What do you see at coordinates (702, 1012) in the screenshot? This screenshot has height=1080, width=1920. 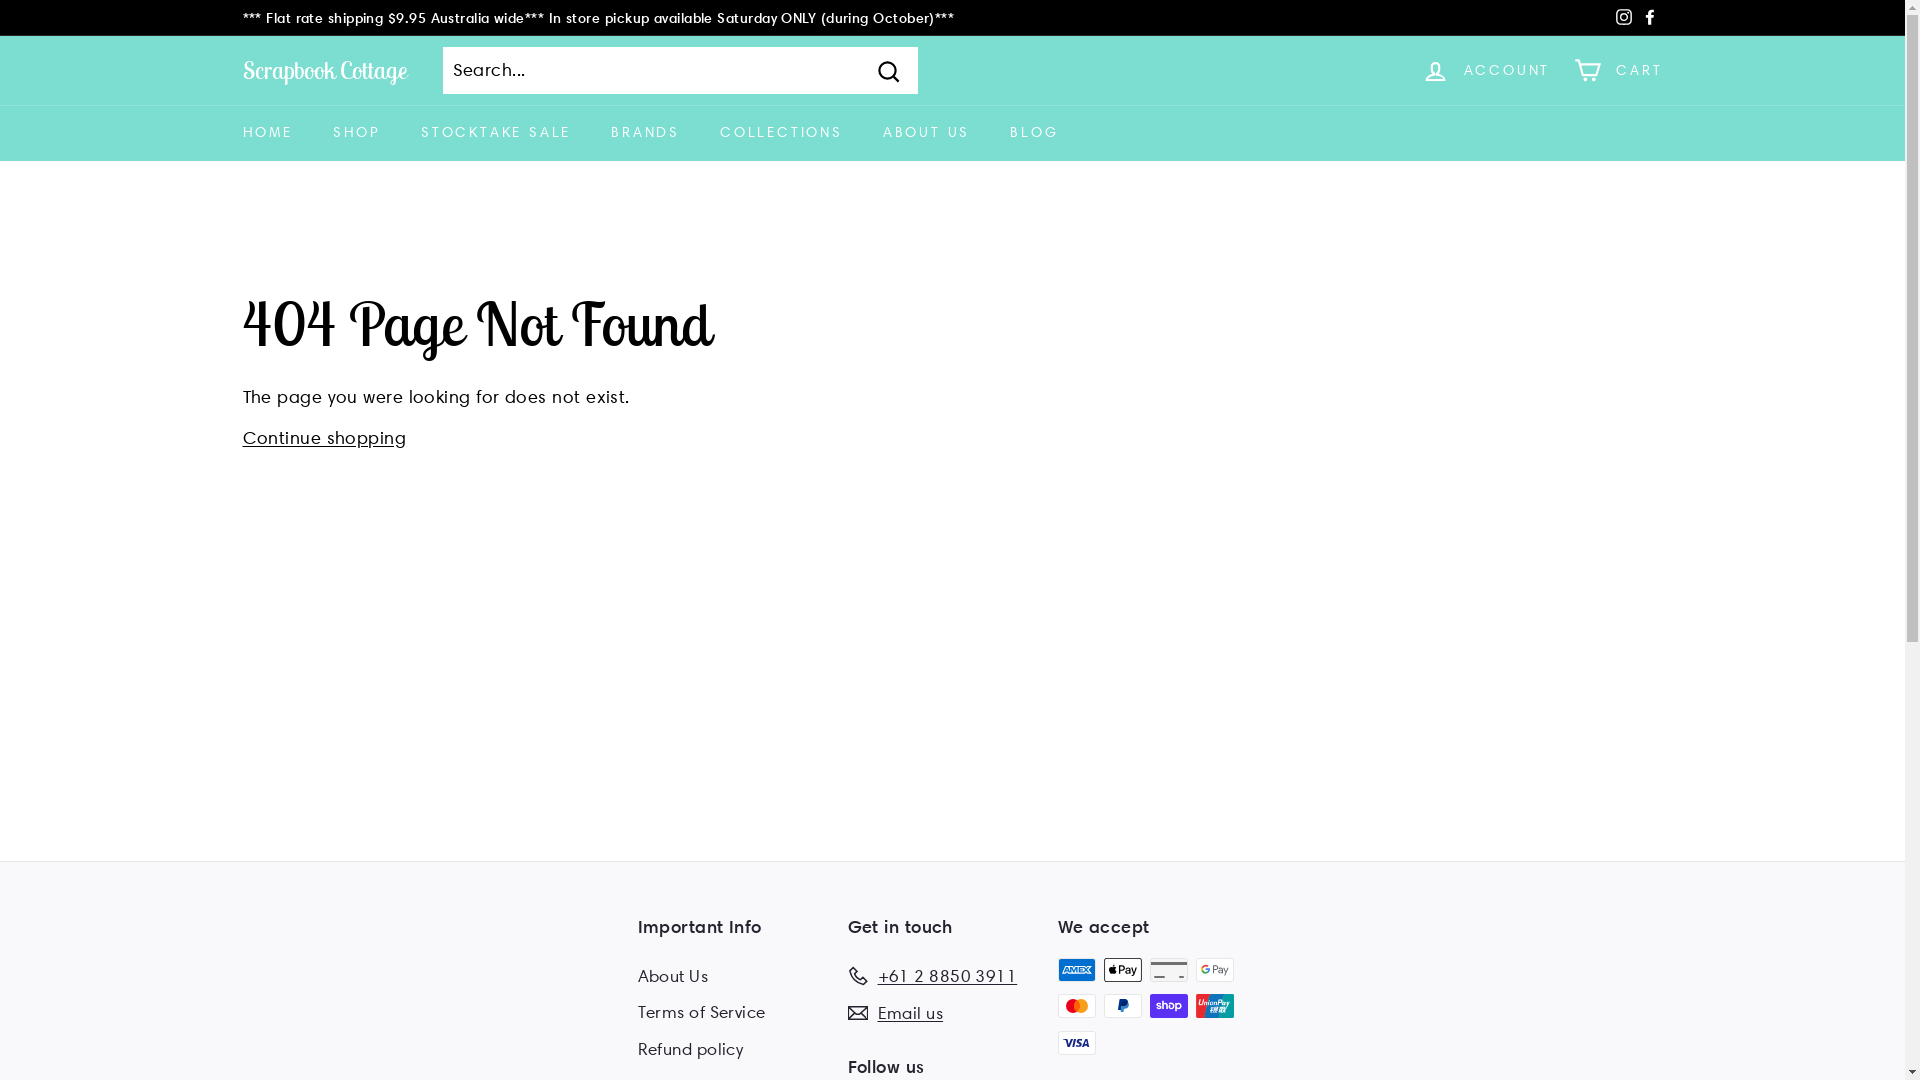 I see `Terms of Service` at bounding box center [702, 1012].